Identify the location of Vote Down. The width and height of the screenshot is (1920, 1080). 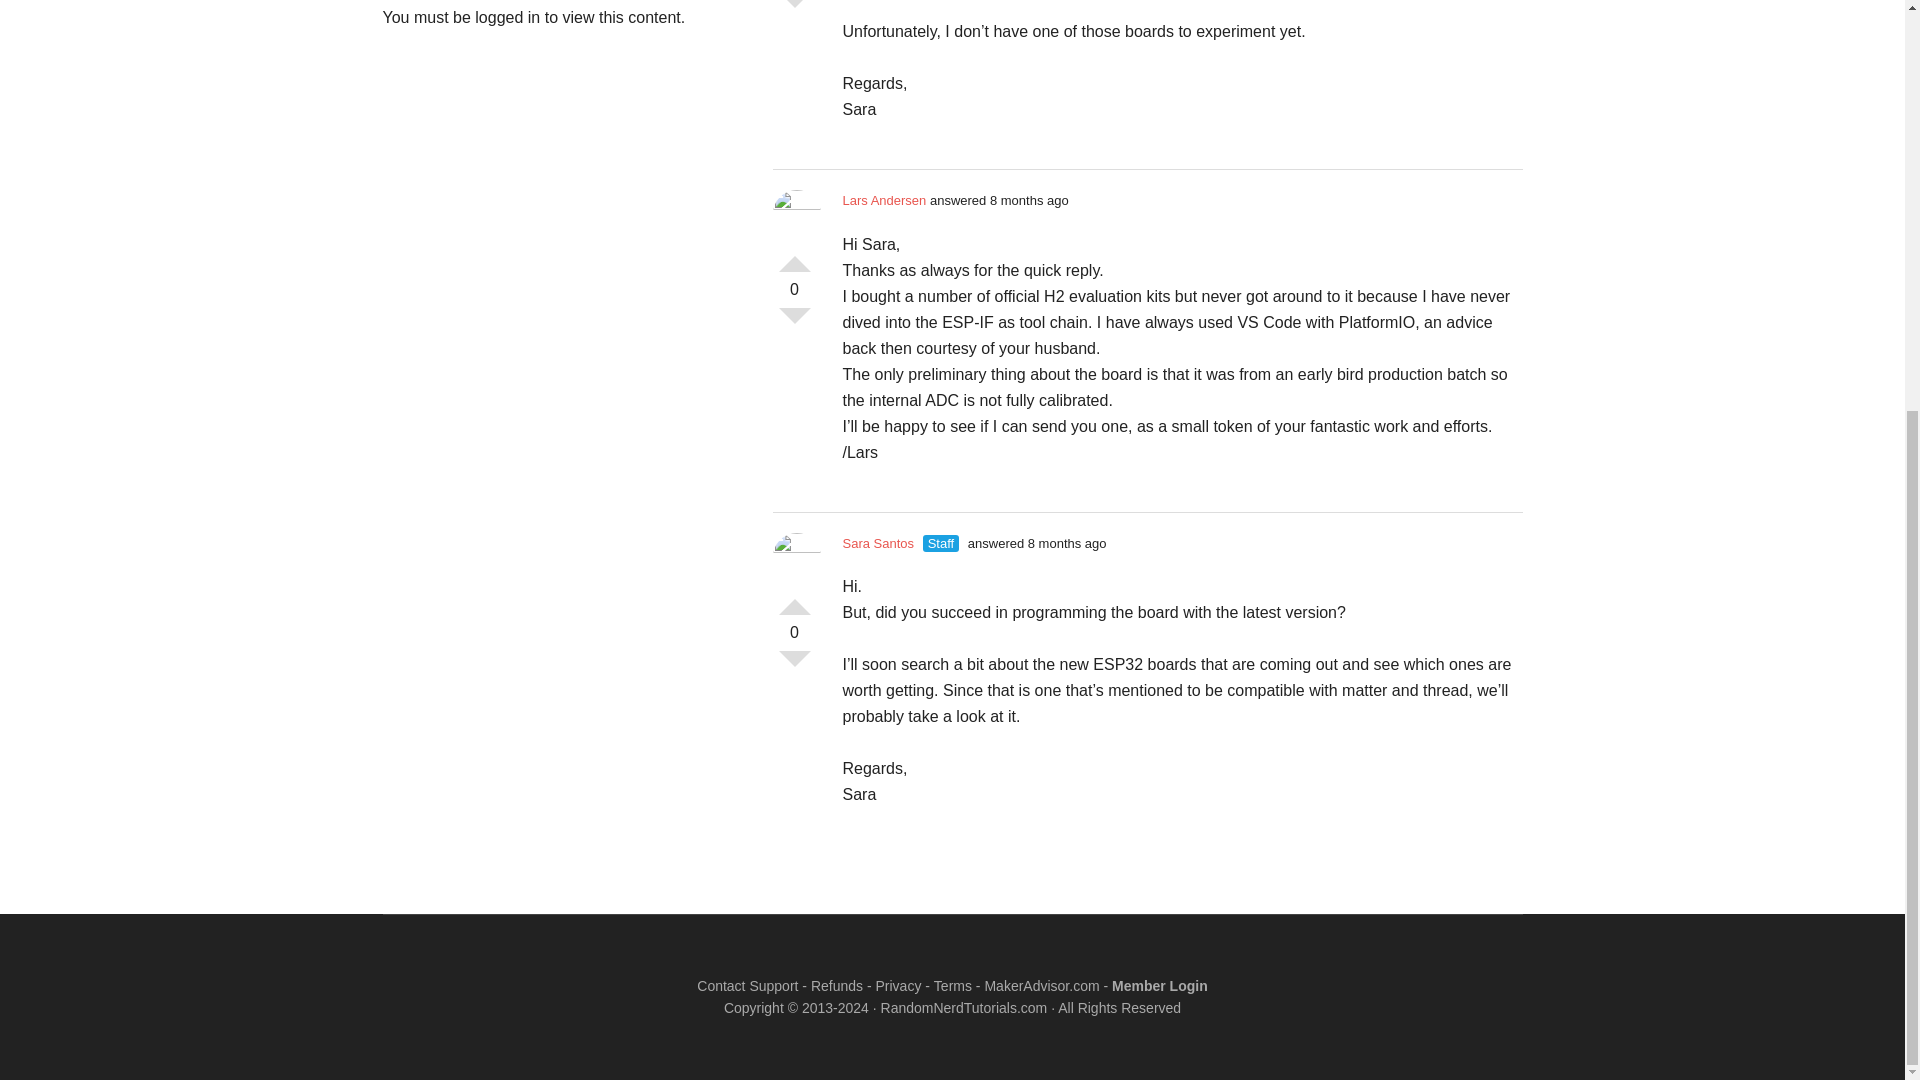
(794, 12).